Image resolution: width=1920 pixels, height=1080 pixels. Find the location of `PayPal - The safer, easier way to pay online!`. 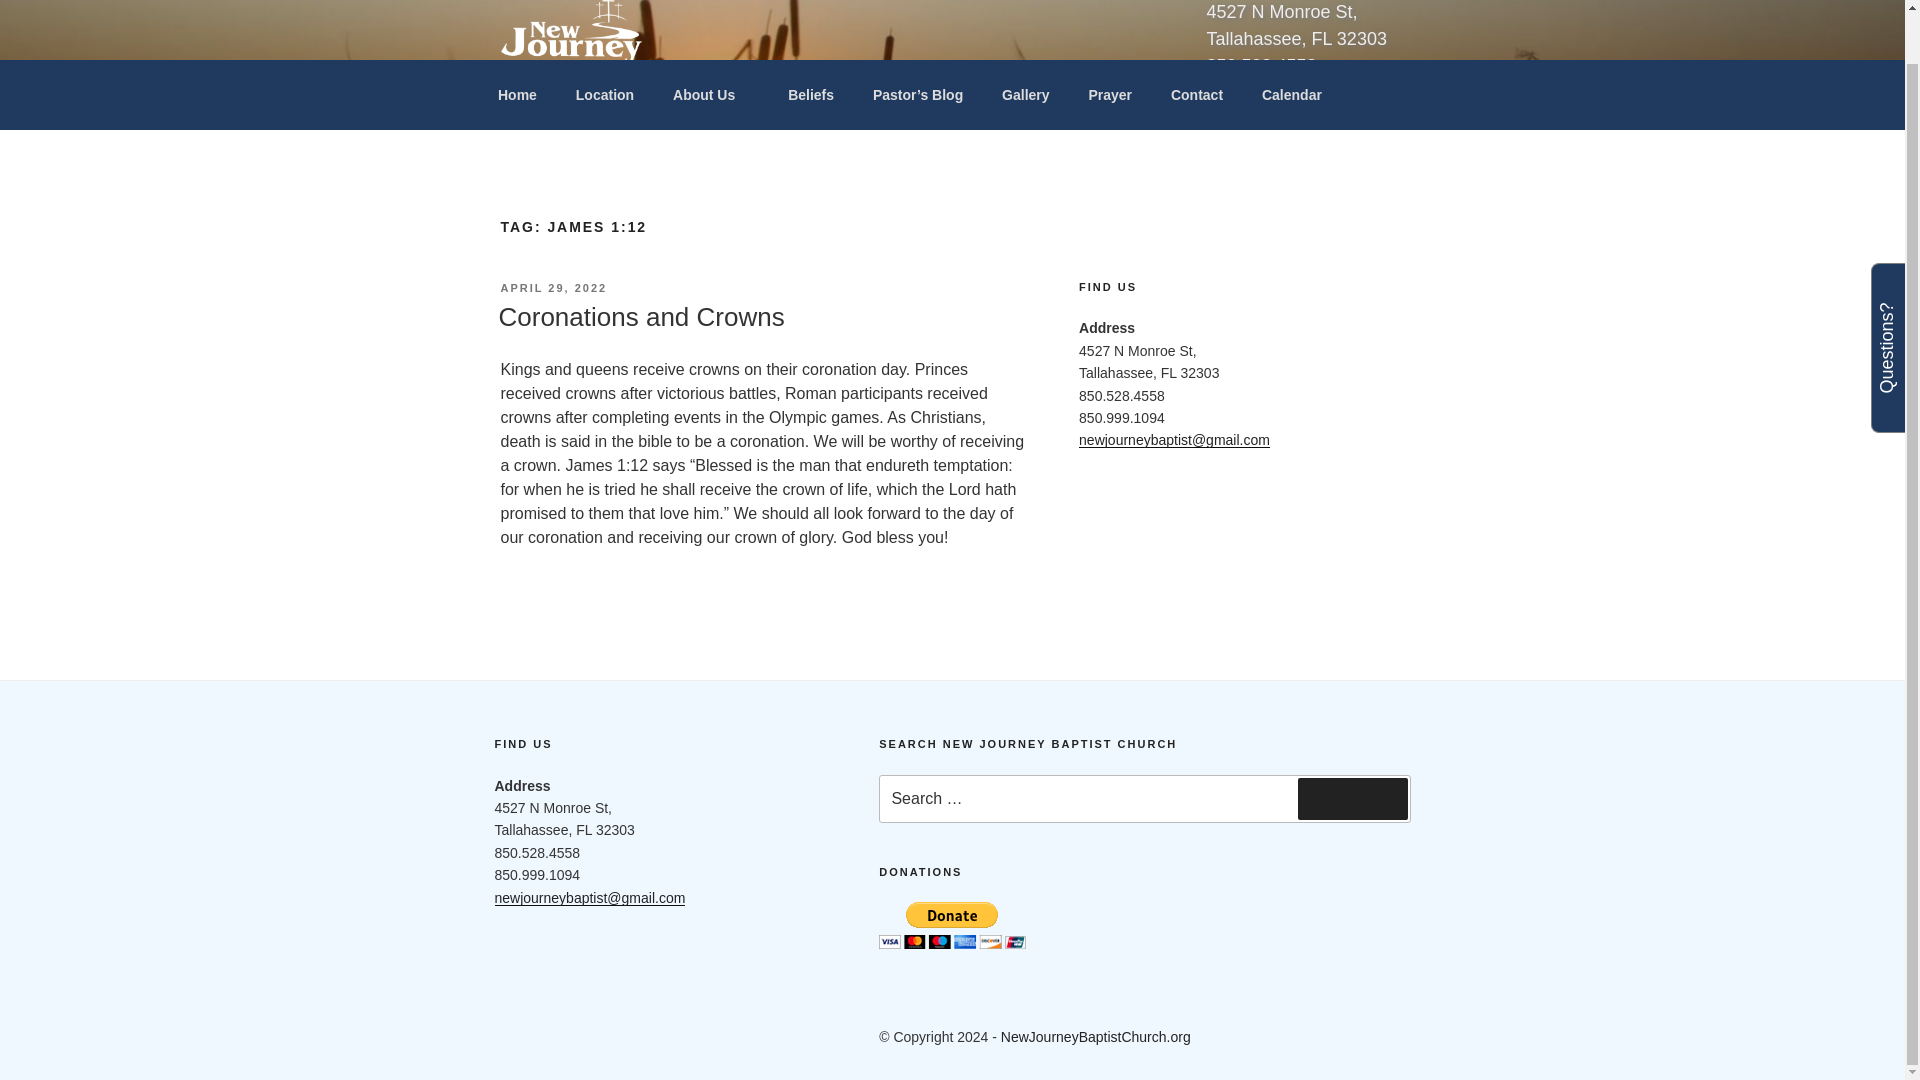

PayPal - The safer, easier way to pay online! is located at coordinates (952, 925).